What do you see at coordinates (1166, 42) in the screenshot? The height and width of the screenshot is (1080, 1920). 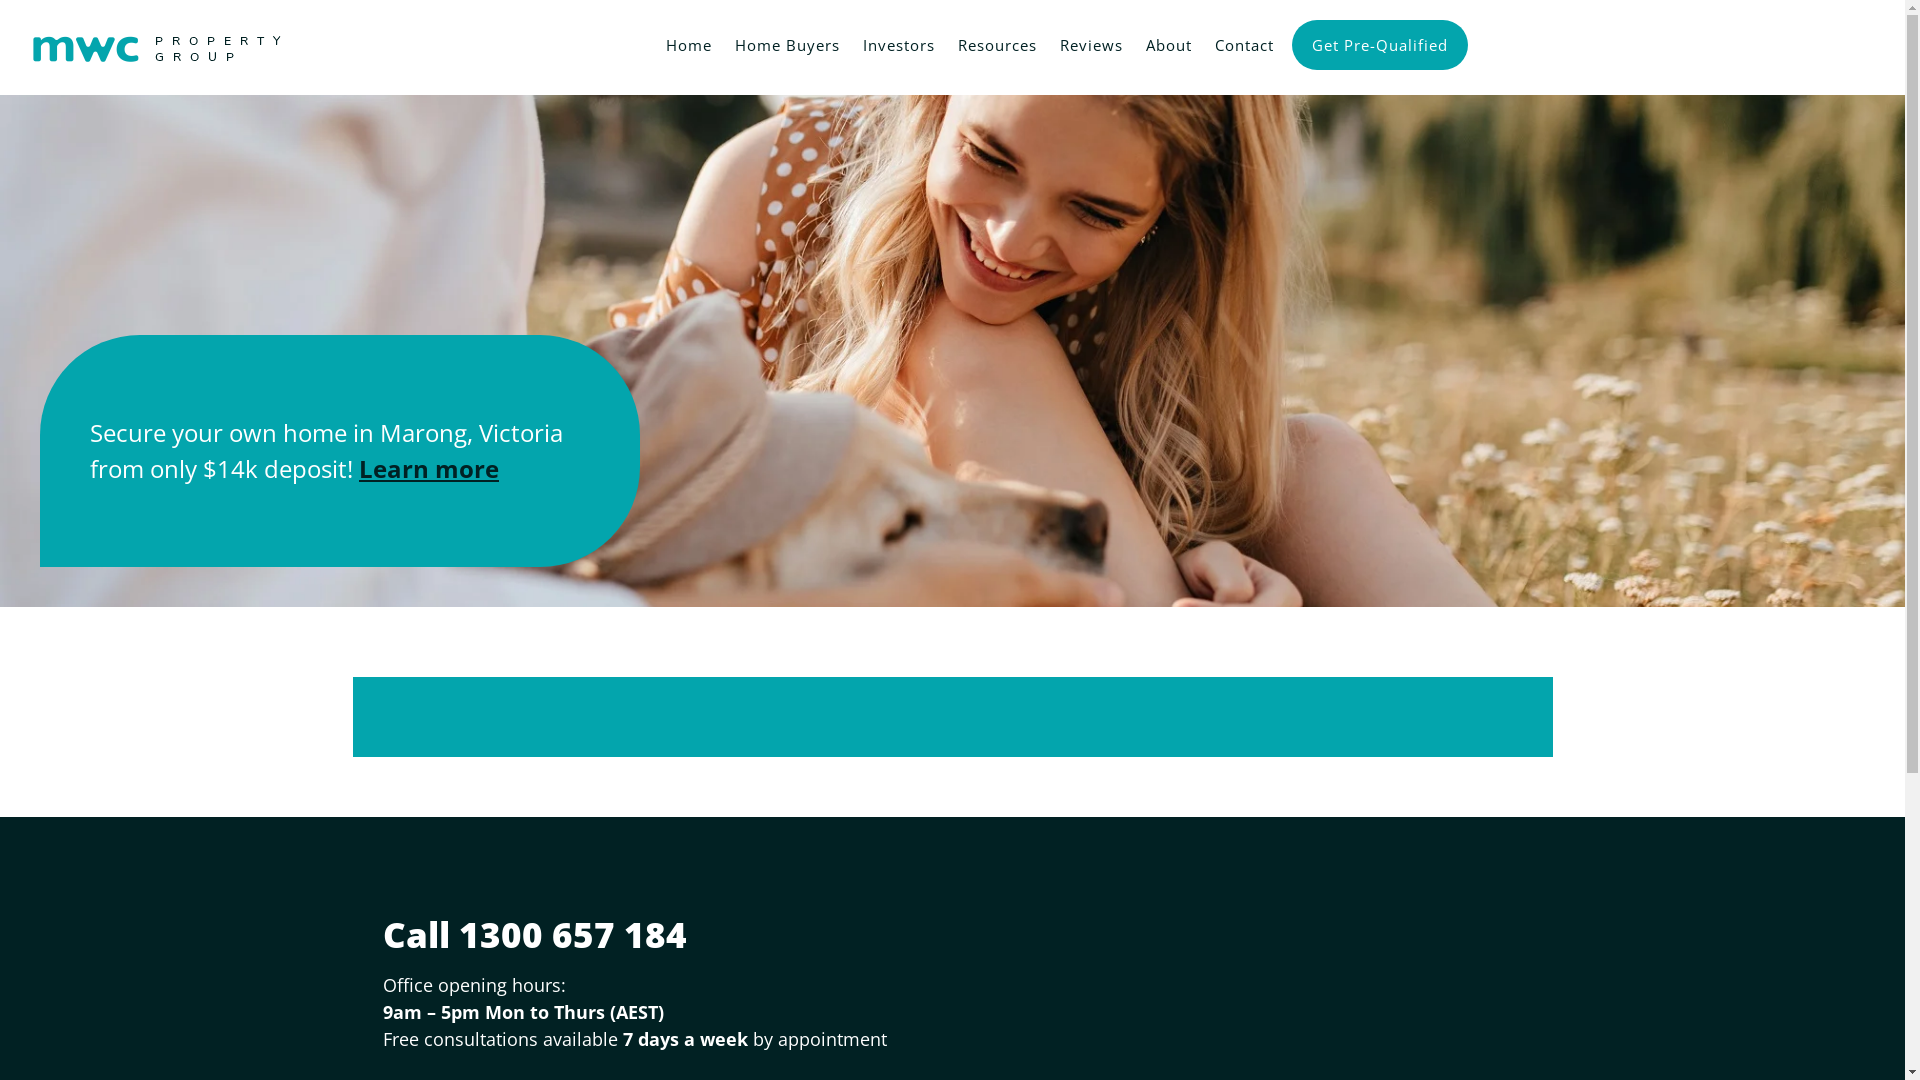 I see `About` at bounding box center [1166, 42].